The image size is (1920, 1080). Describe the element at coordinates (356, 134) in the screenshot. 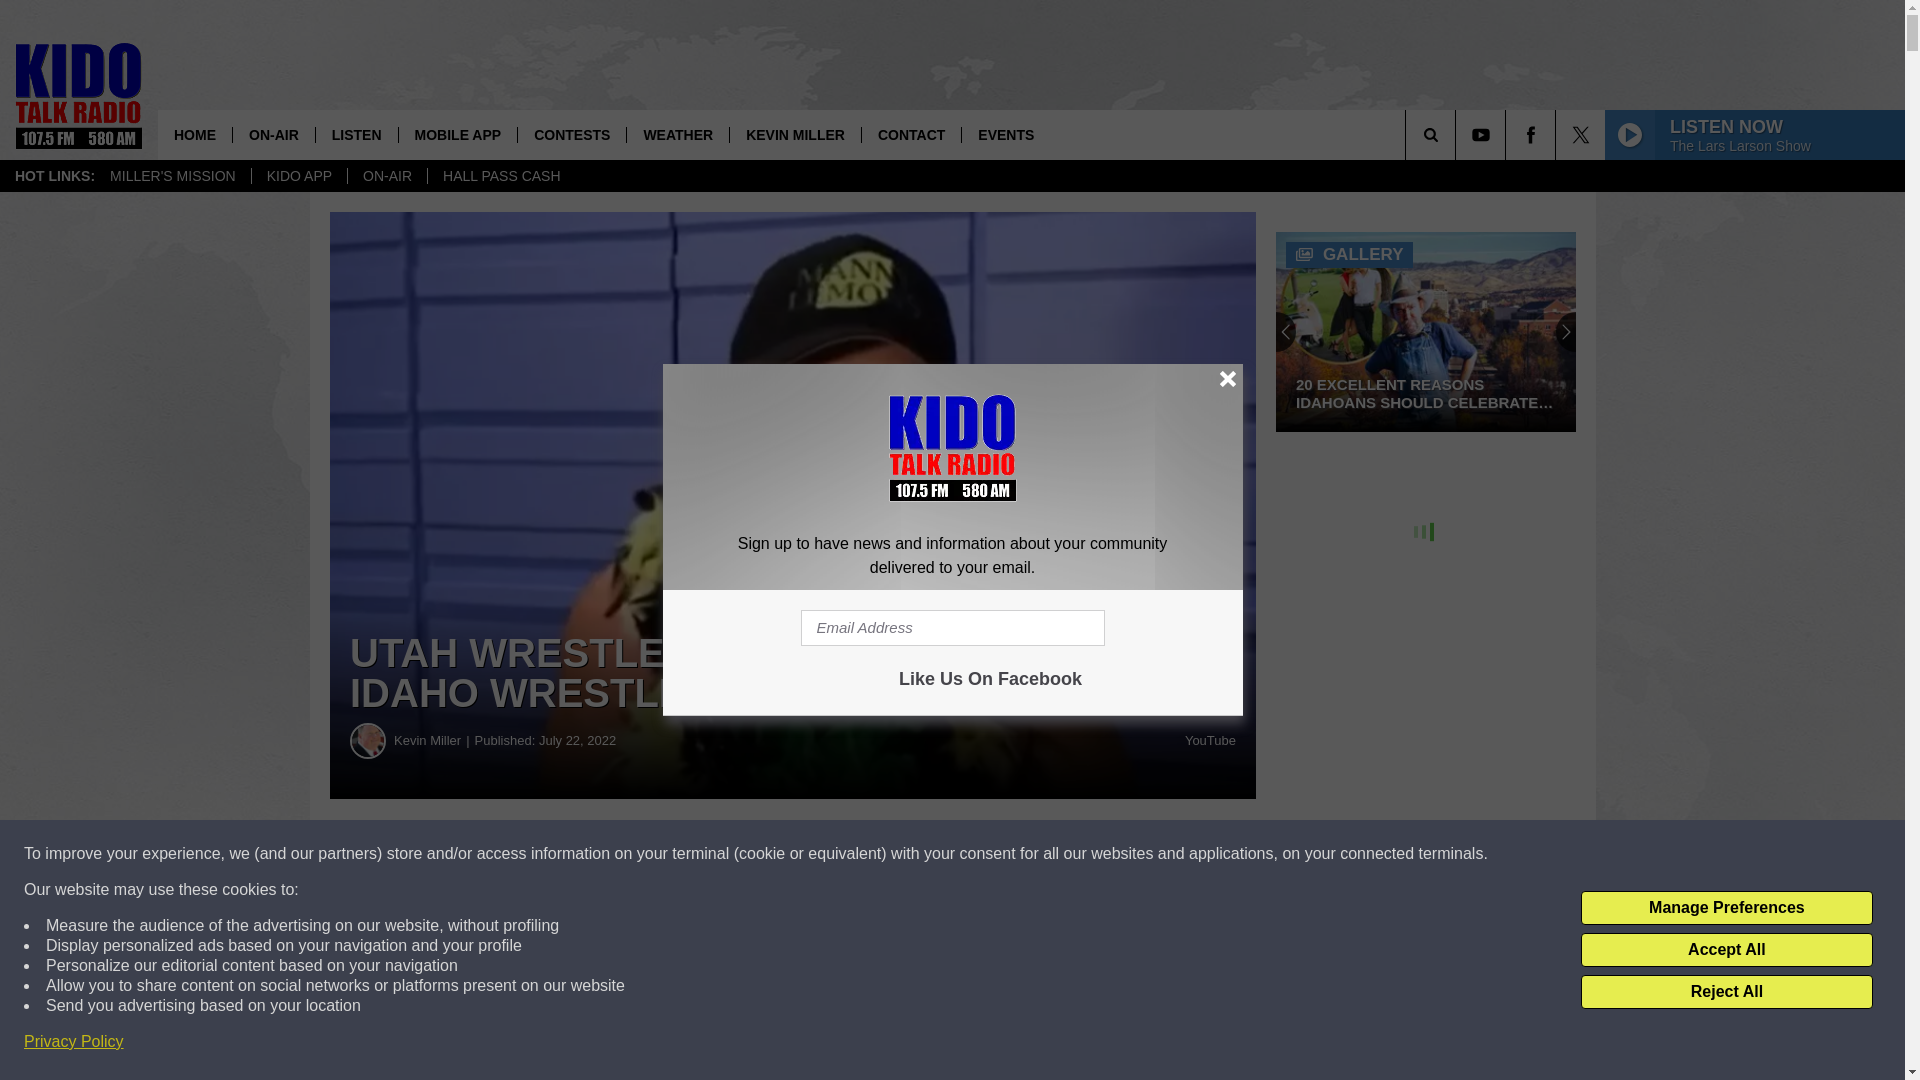

I see `LISTEN` at that location.